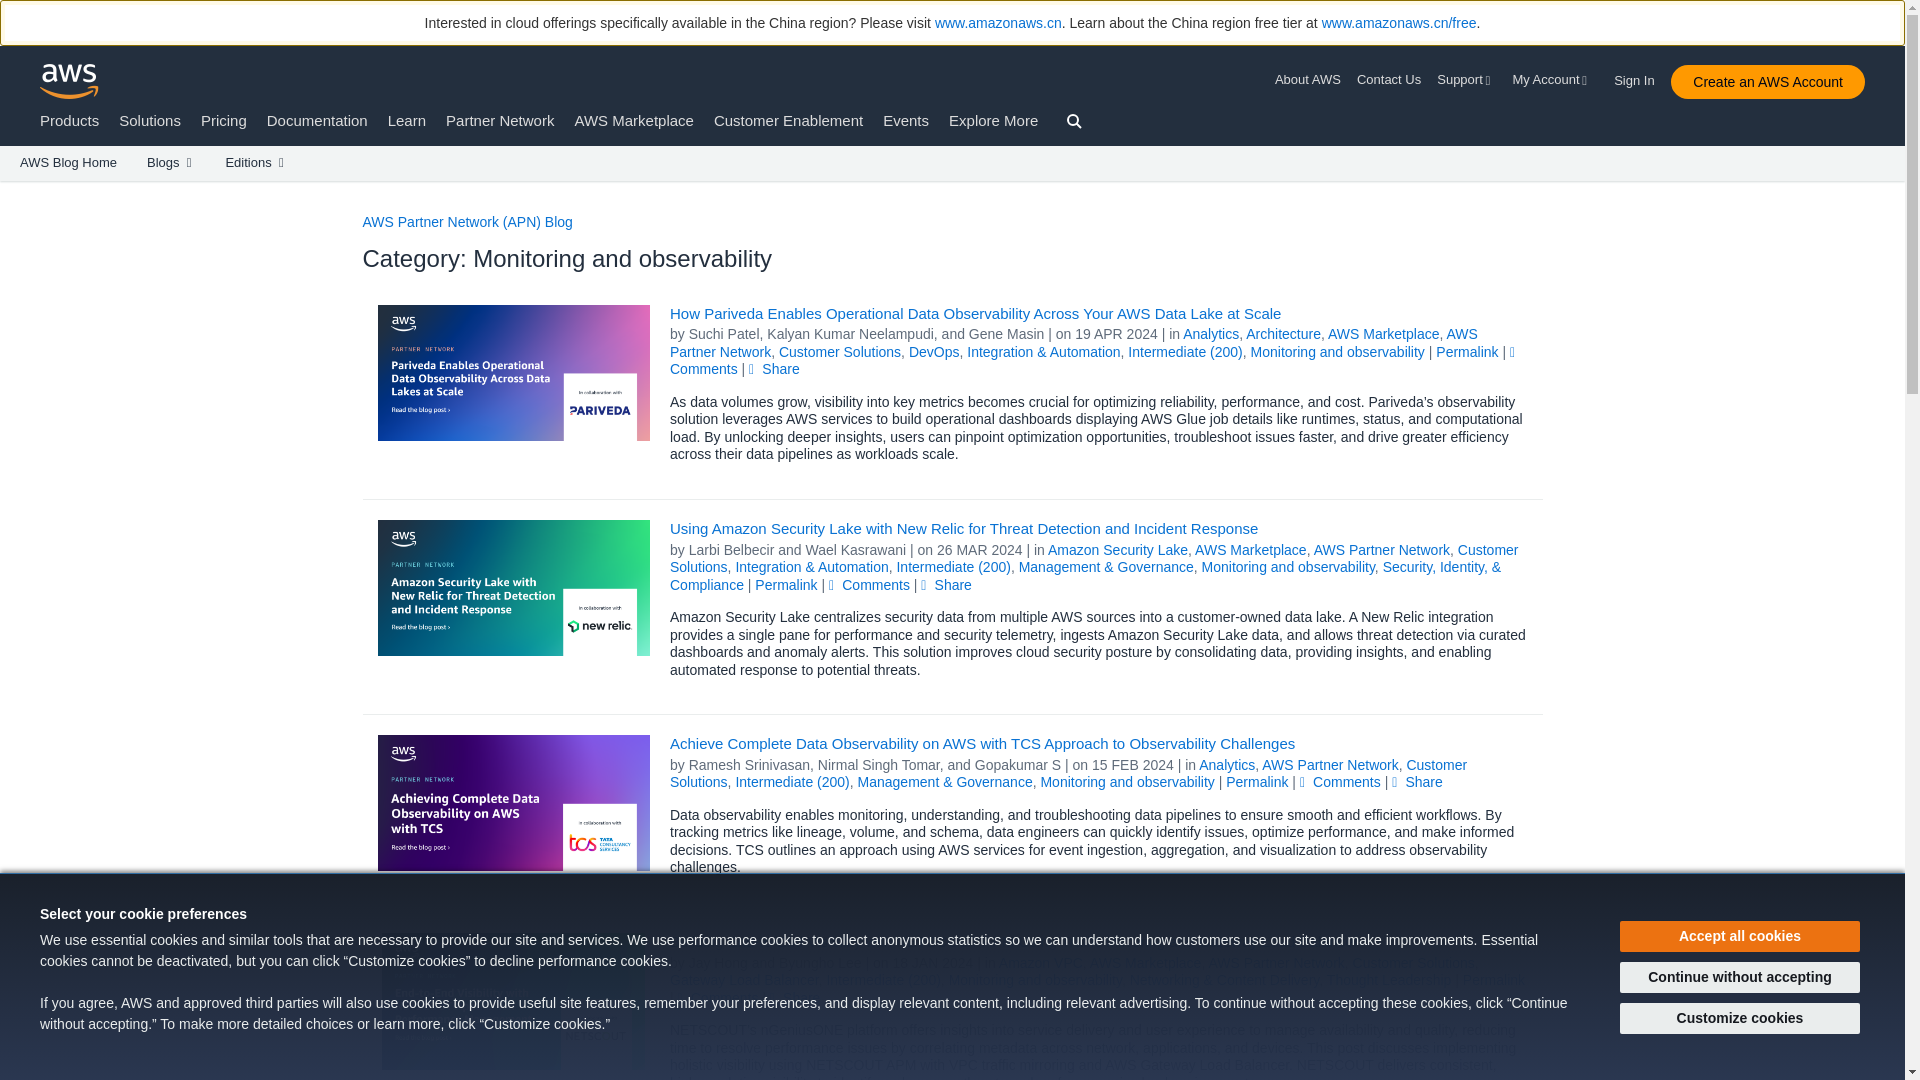  What do you see at coordinates (224, 120) in the screenshot?
I see `Pricing` at bounding box center [224, 120].